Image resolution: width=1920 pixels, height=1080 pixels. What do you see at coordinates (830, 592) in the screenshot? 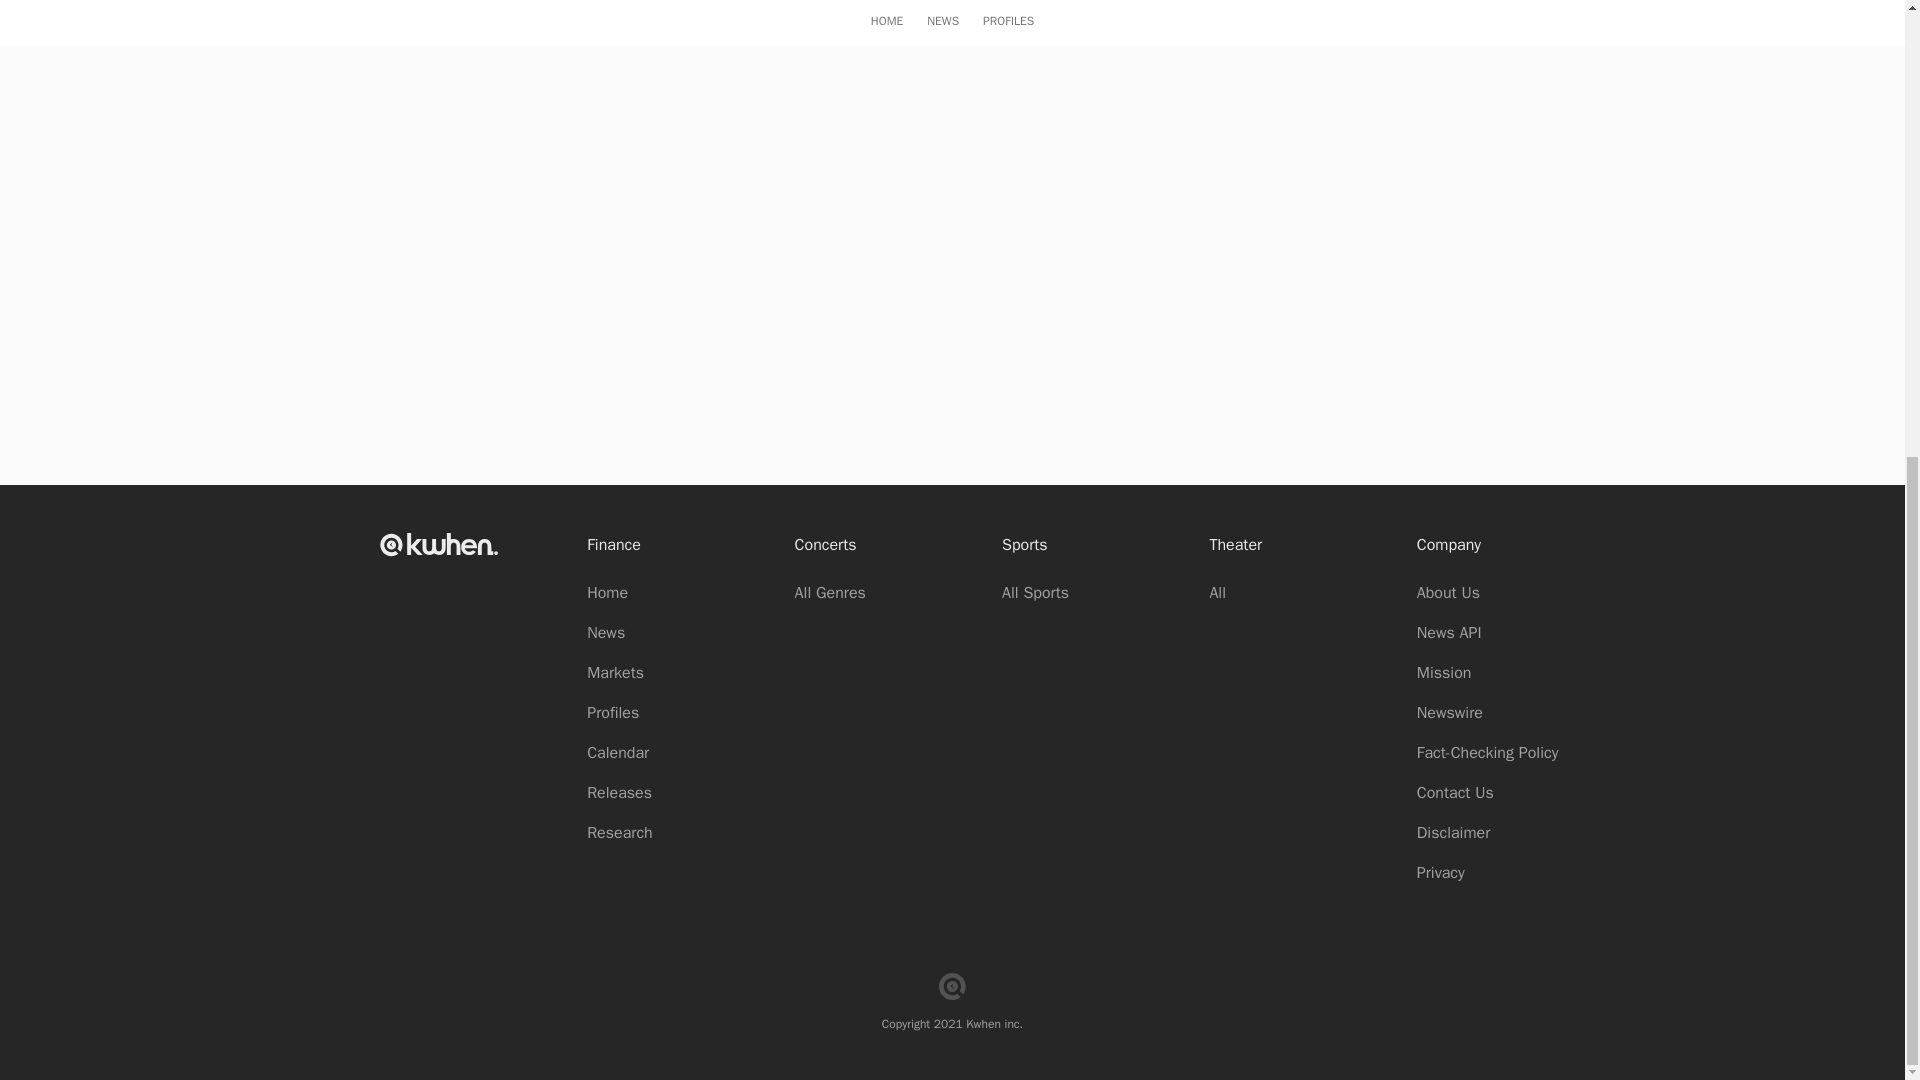
I see `All Genres` at bounding box center [830, 592].